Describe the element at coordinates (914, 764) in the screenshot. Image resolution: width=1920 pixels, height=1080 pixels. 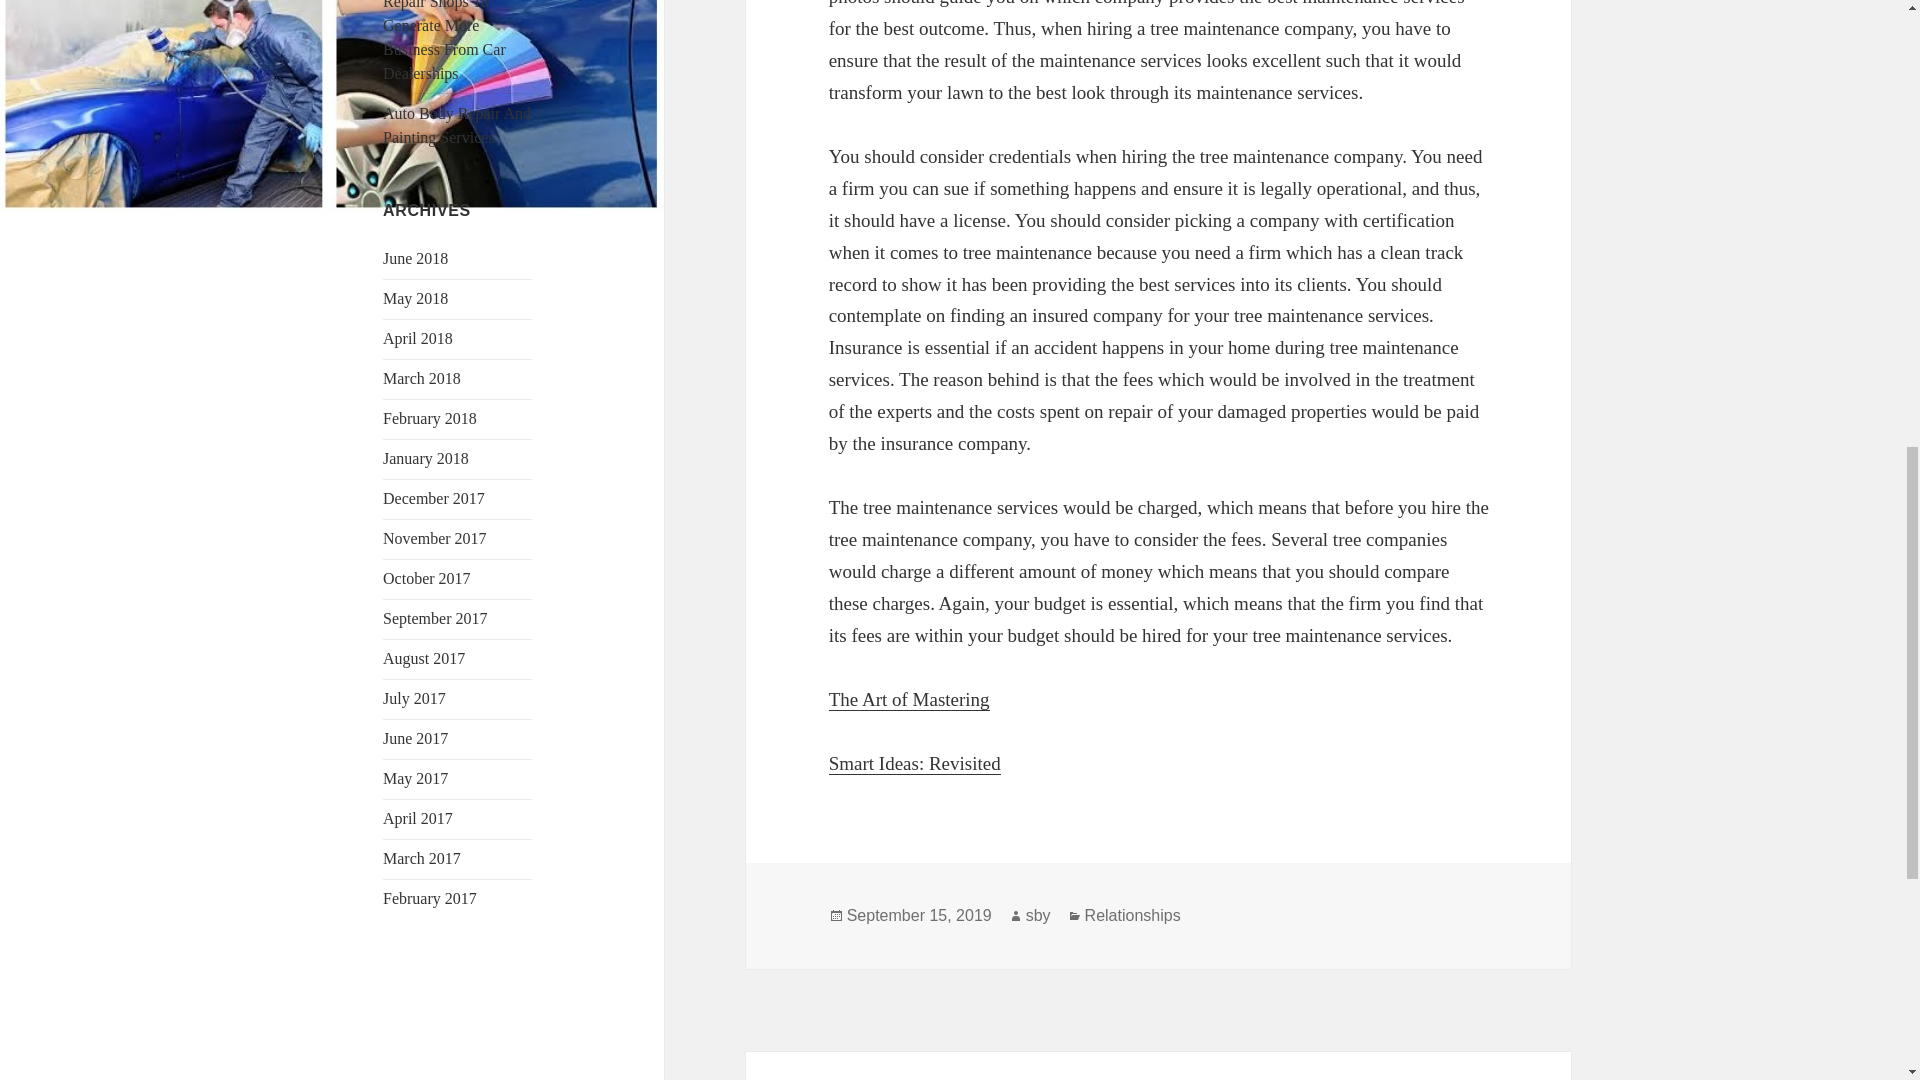
I see `Smart Ideas: Revisited` at that location.